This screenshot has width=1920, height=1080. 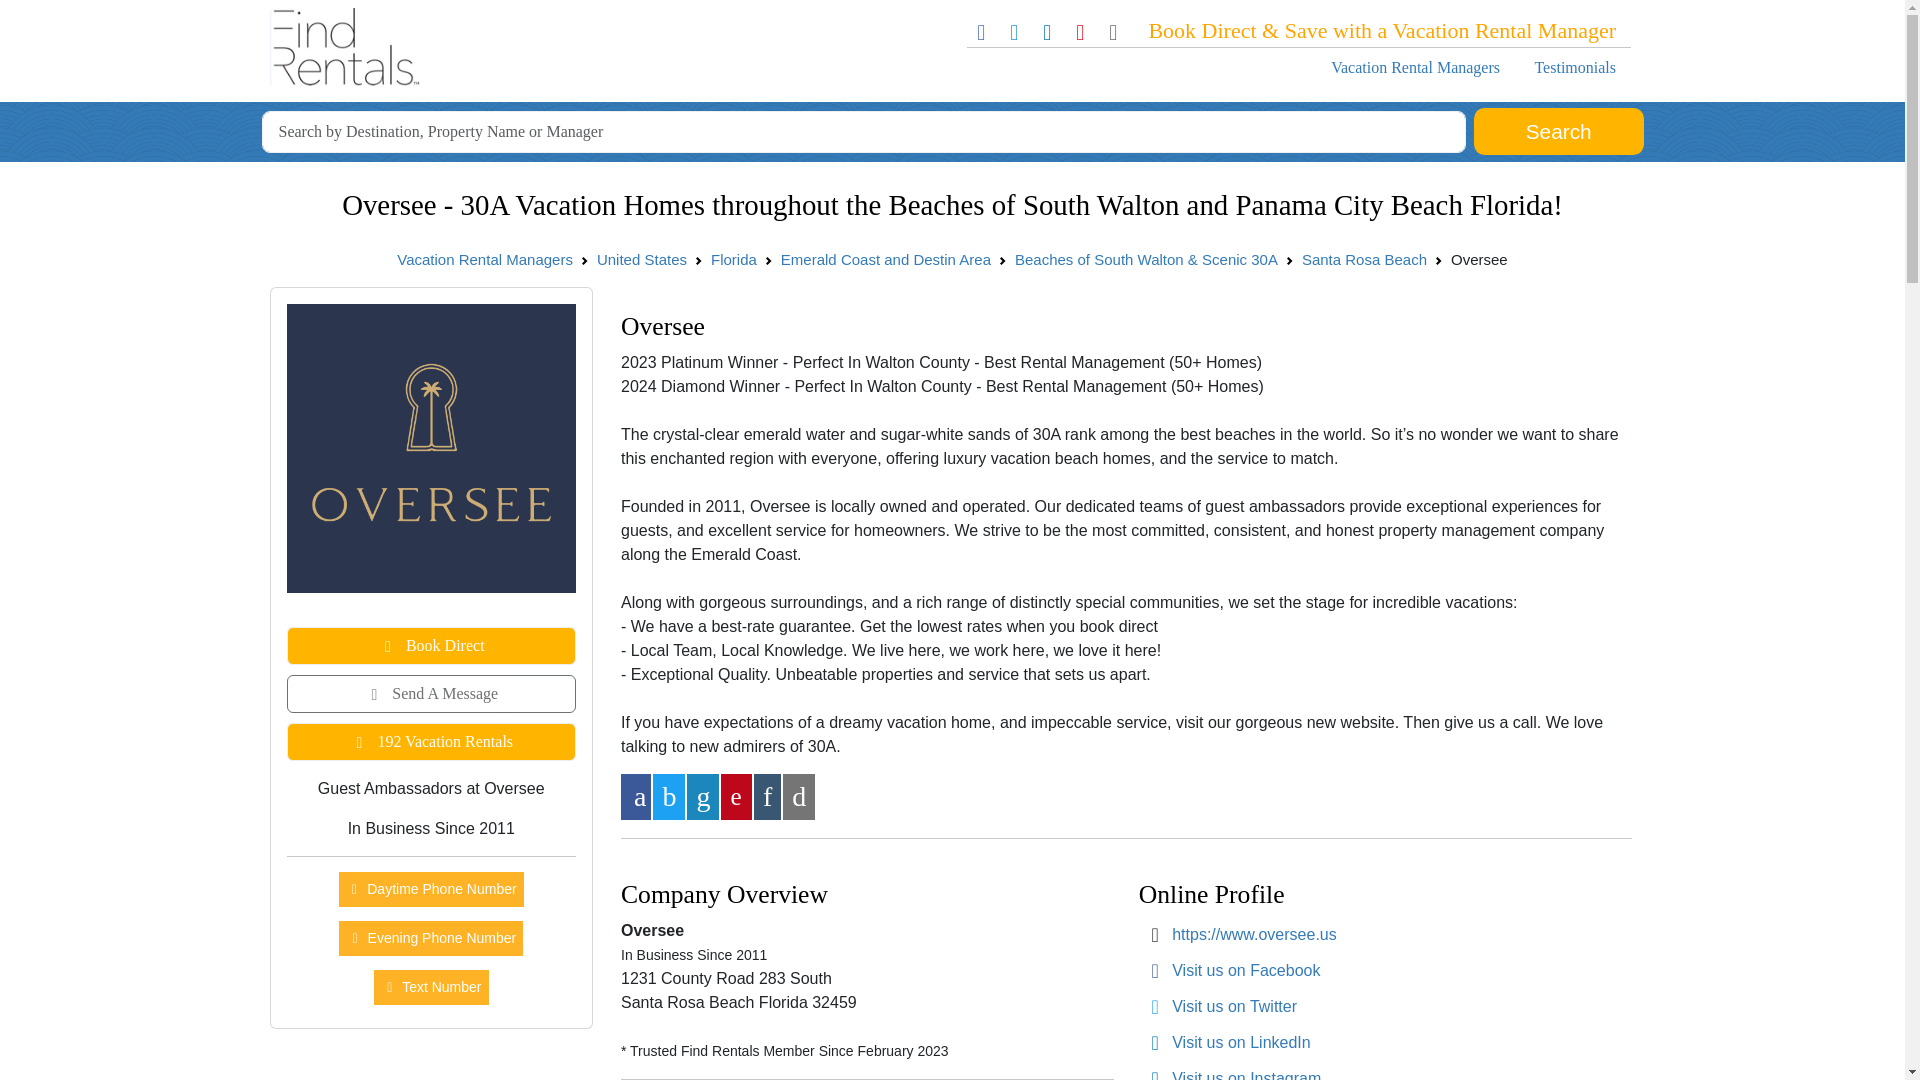 I want to click on Testimonials, so click(x=1575, y=67).